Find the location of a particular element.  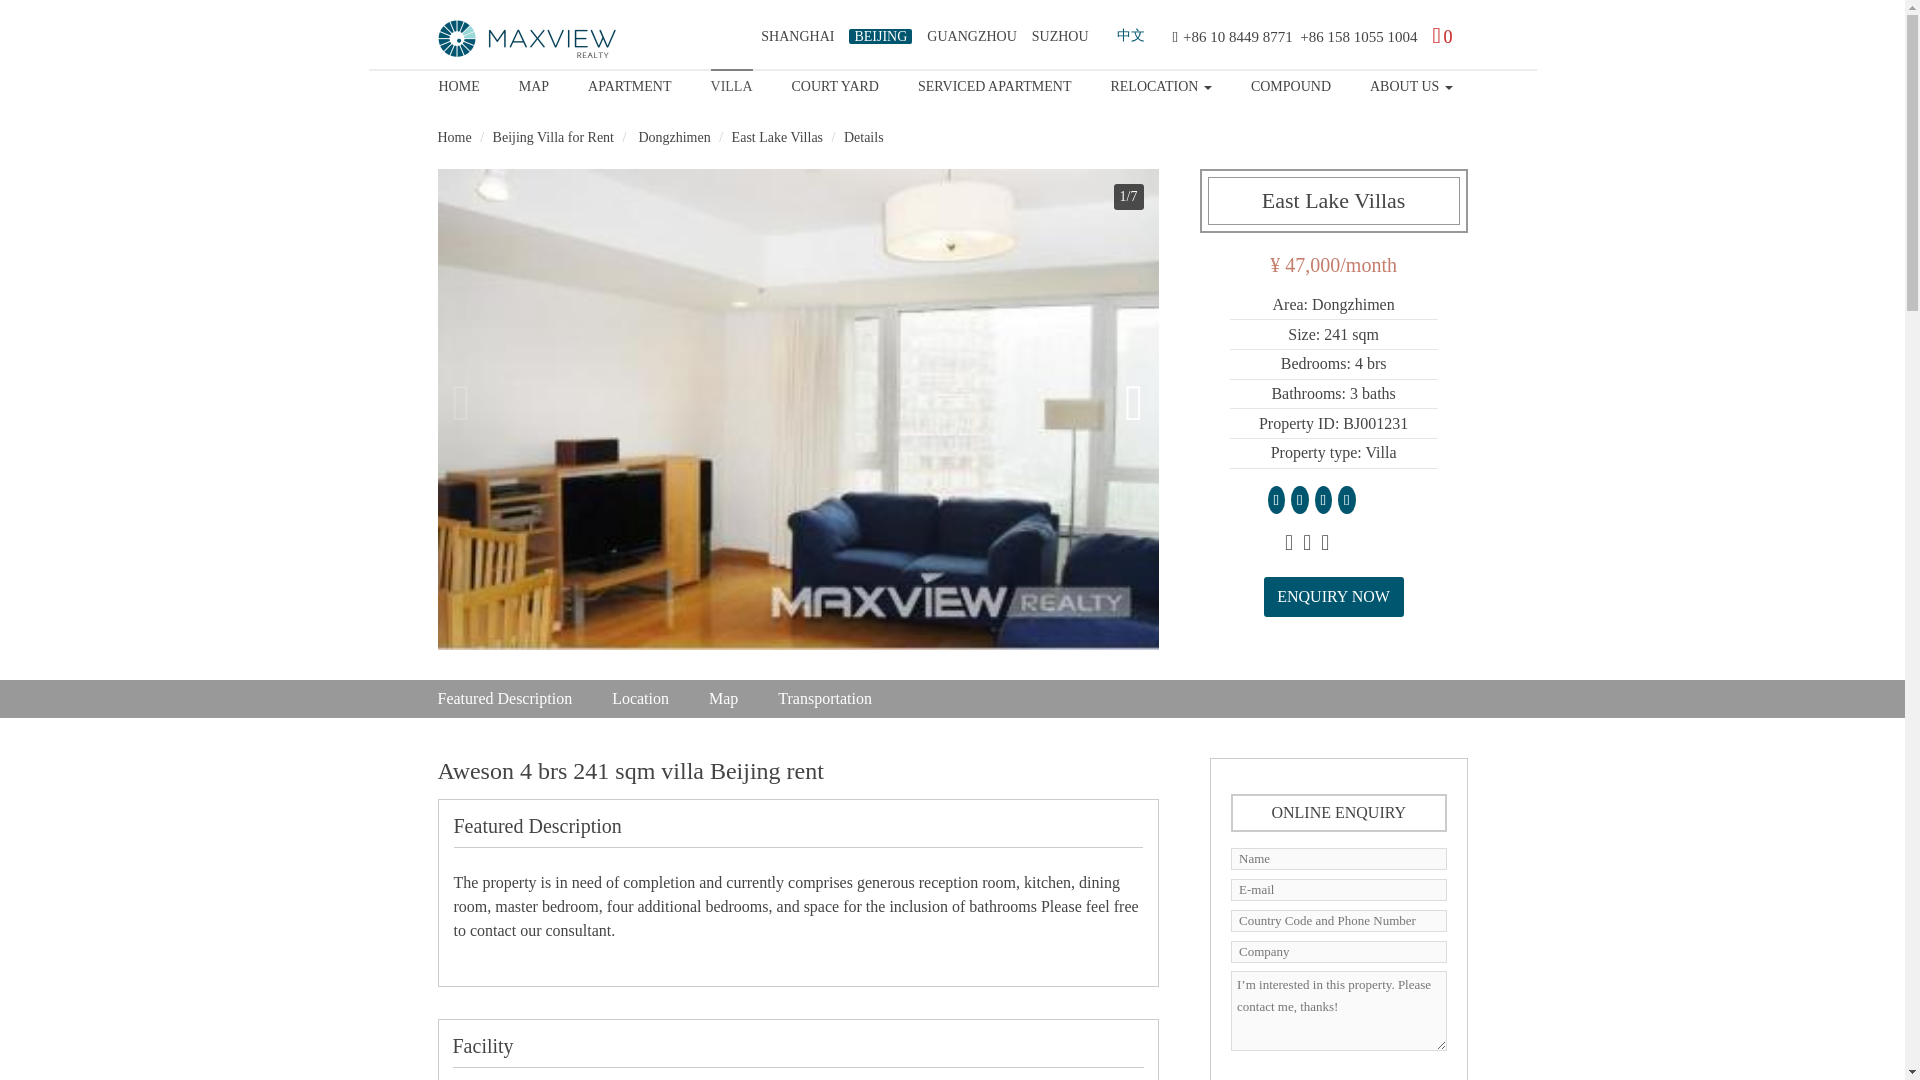

VILLA is located at coordinates (731, 83).